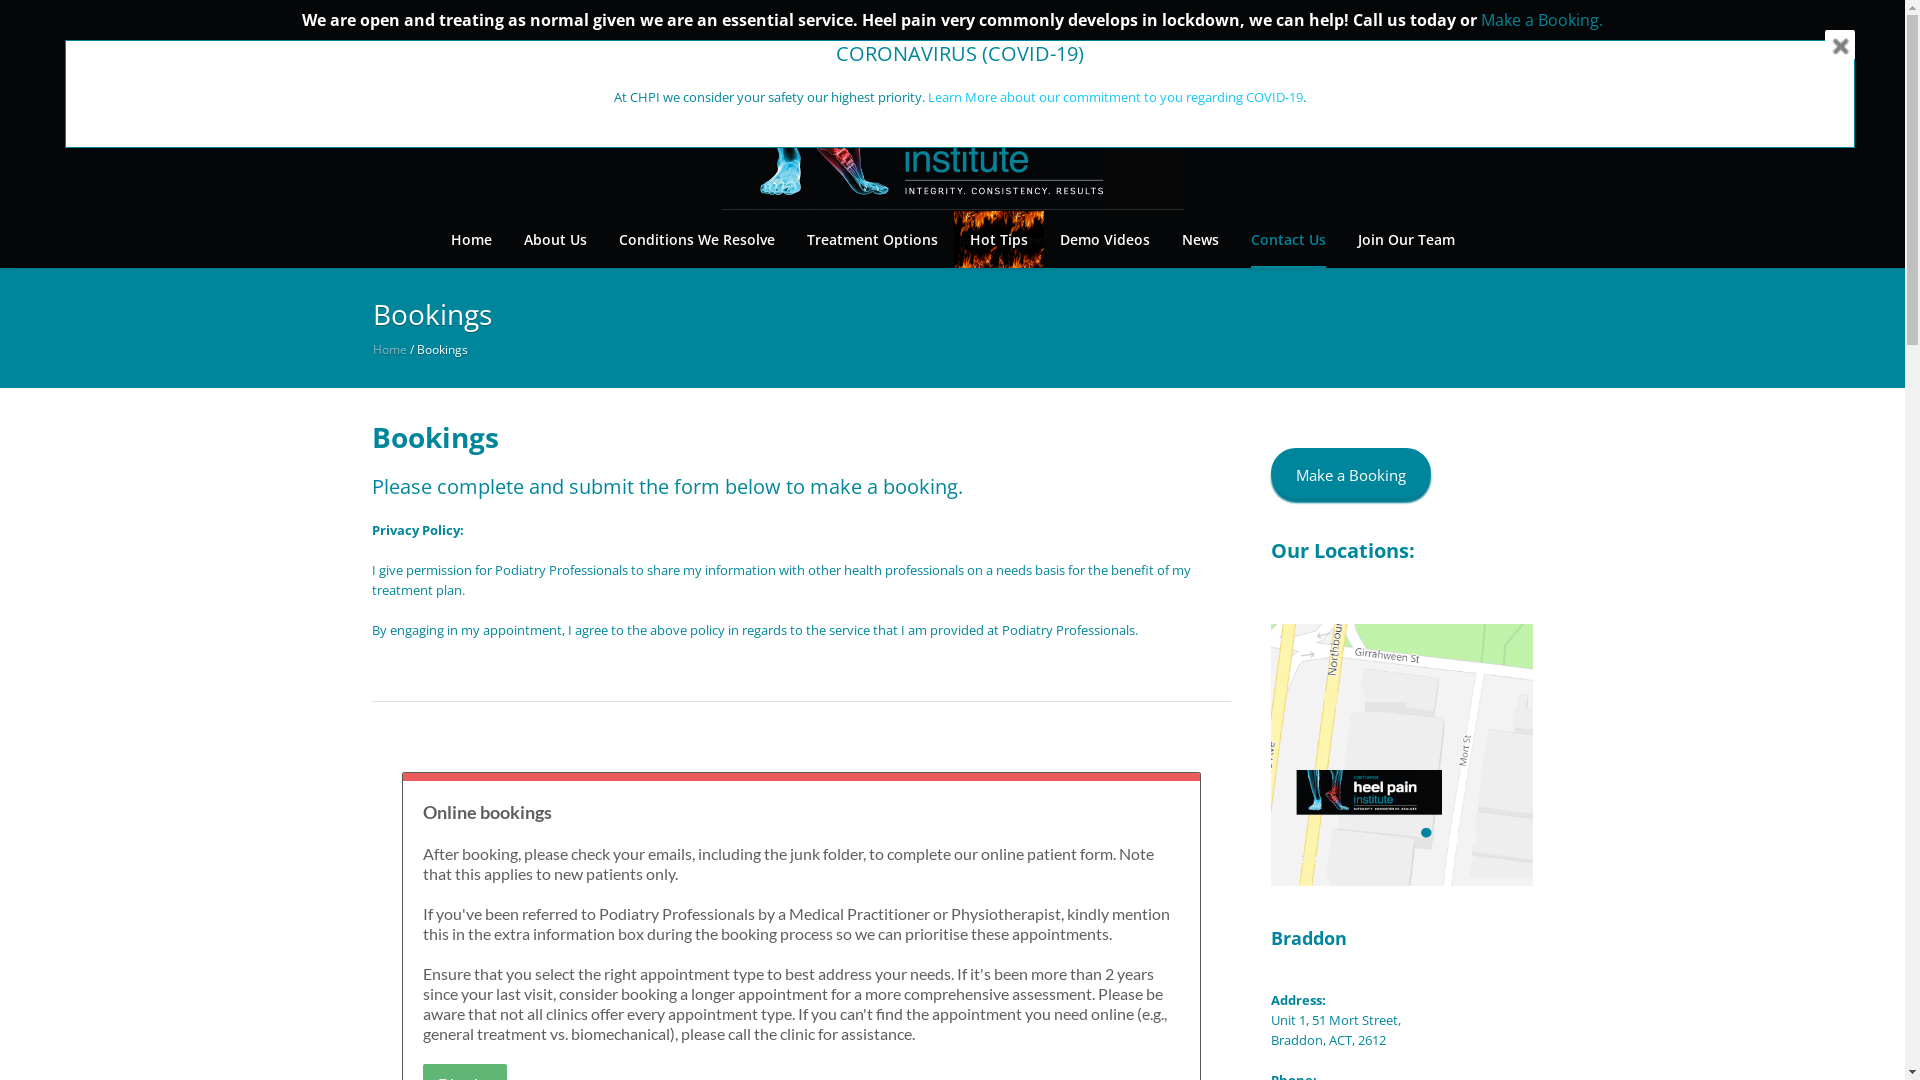 The image size is (1920, 1080). What do you see at coordinates (389, 348) in the screenshot?
I see `Home` at bounding box center [389, 348].